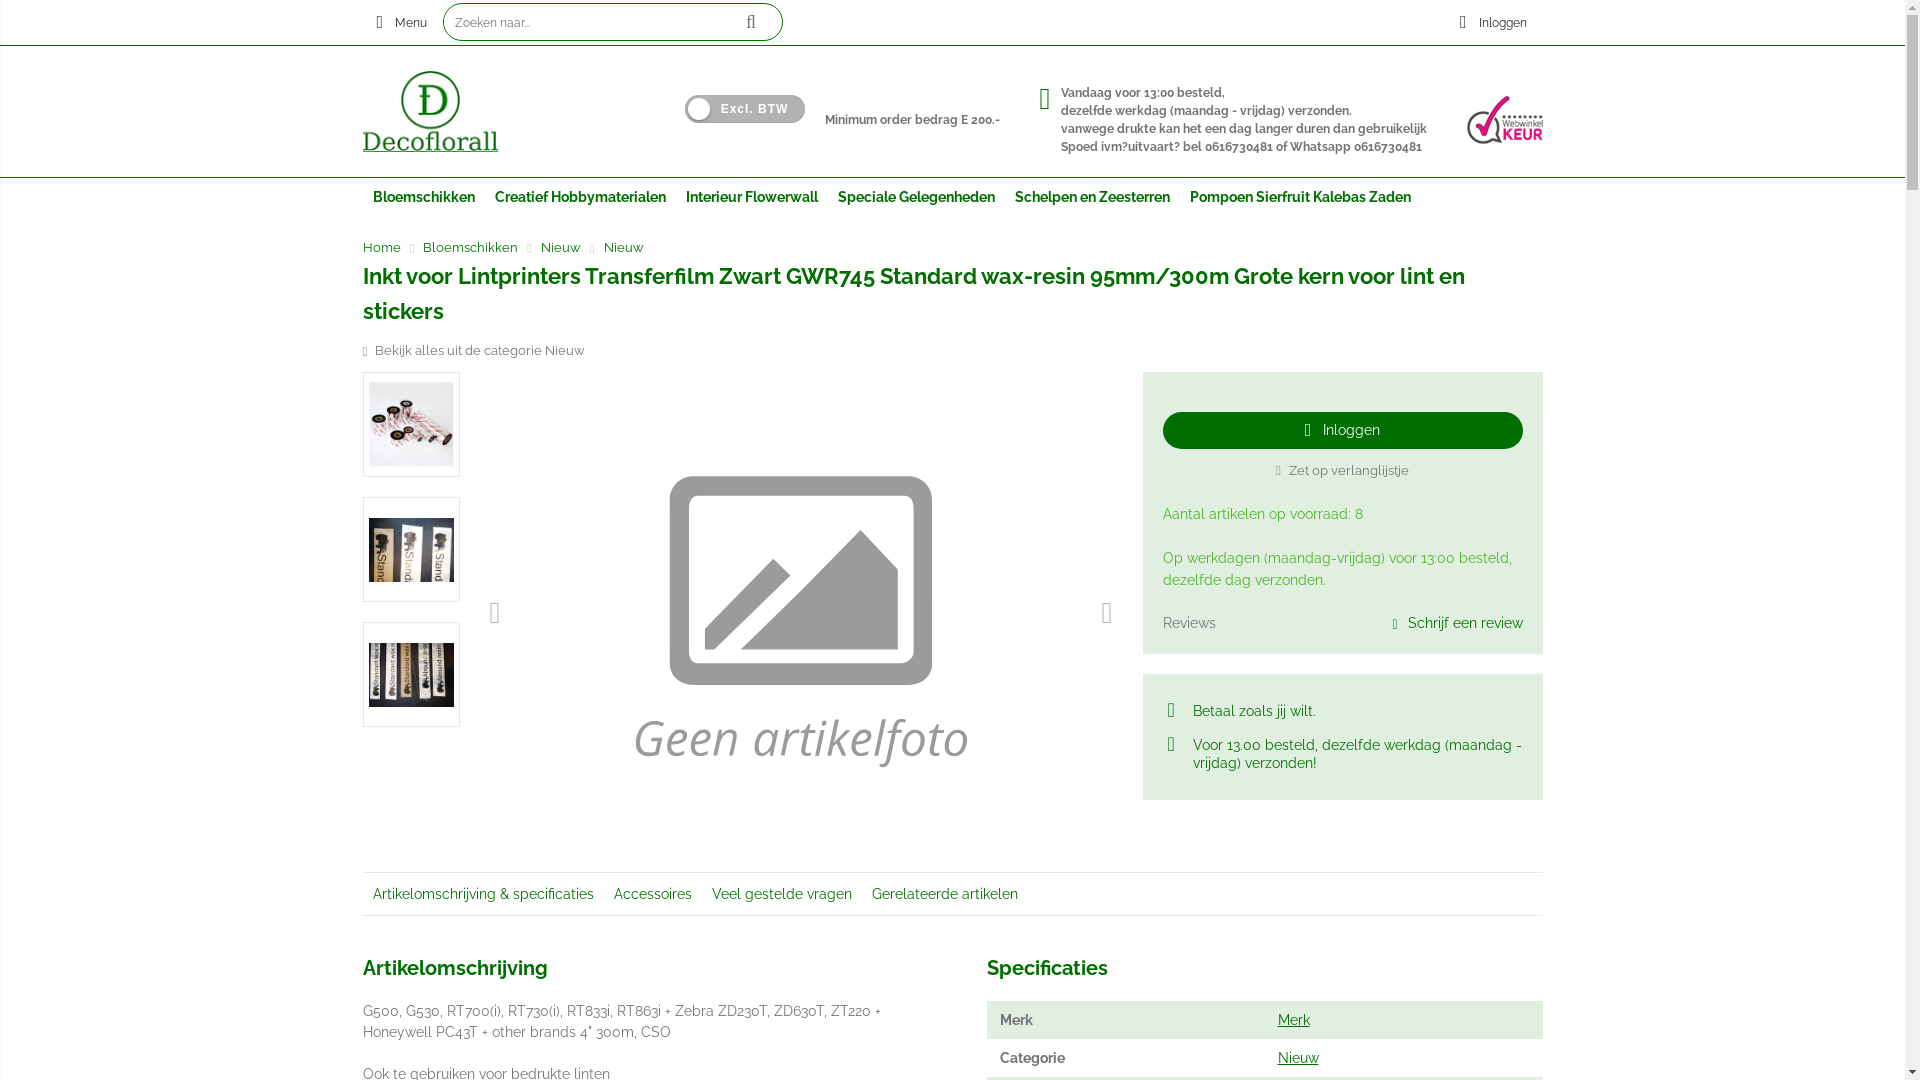 This screenshot has height=1080, width=1920. I want to click on Gerelateerde artikelen, so click(944, 894).